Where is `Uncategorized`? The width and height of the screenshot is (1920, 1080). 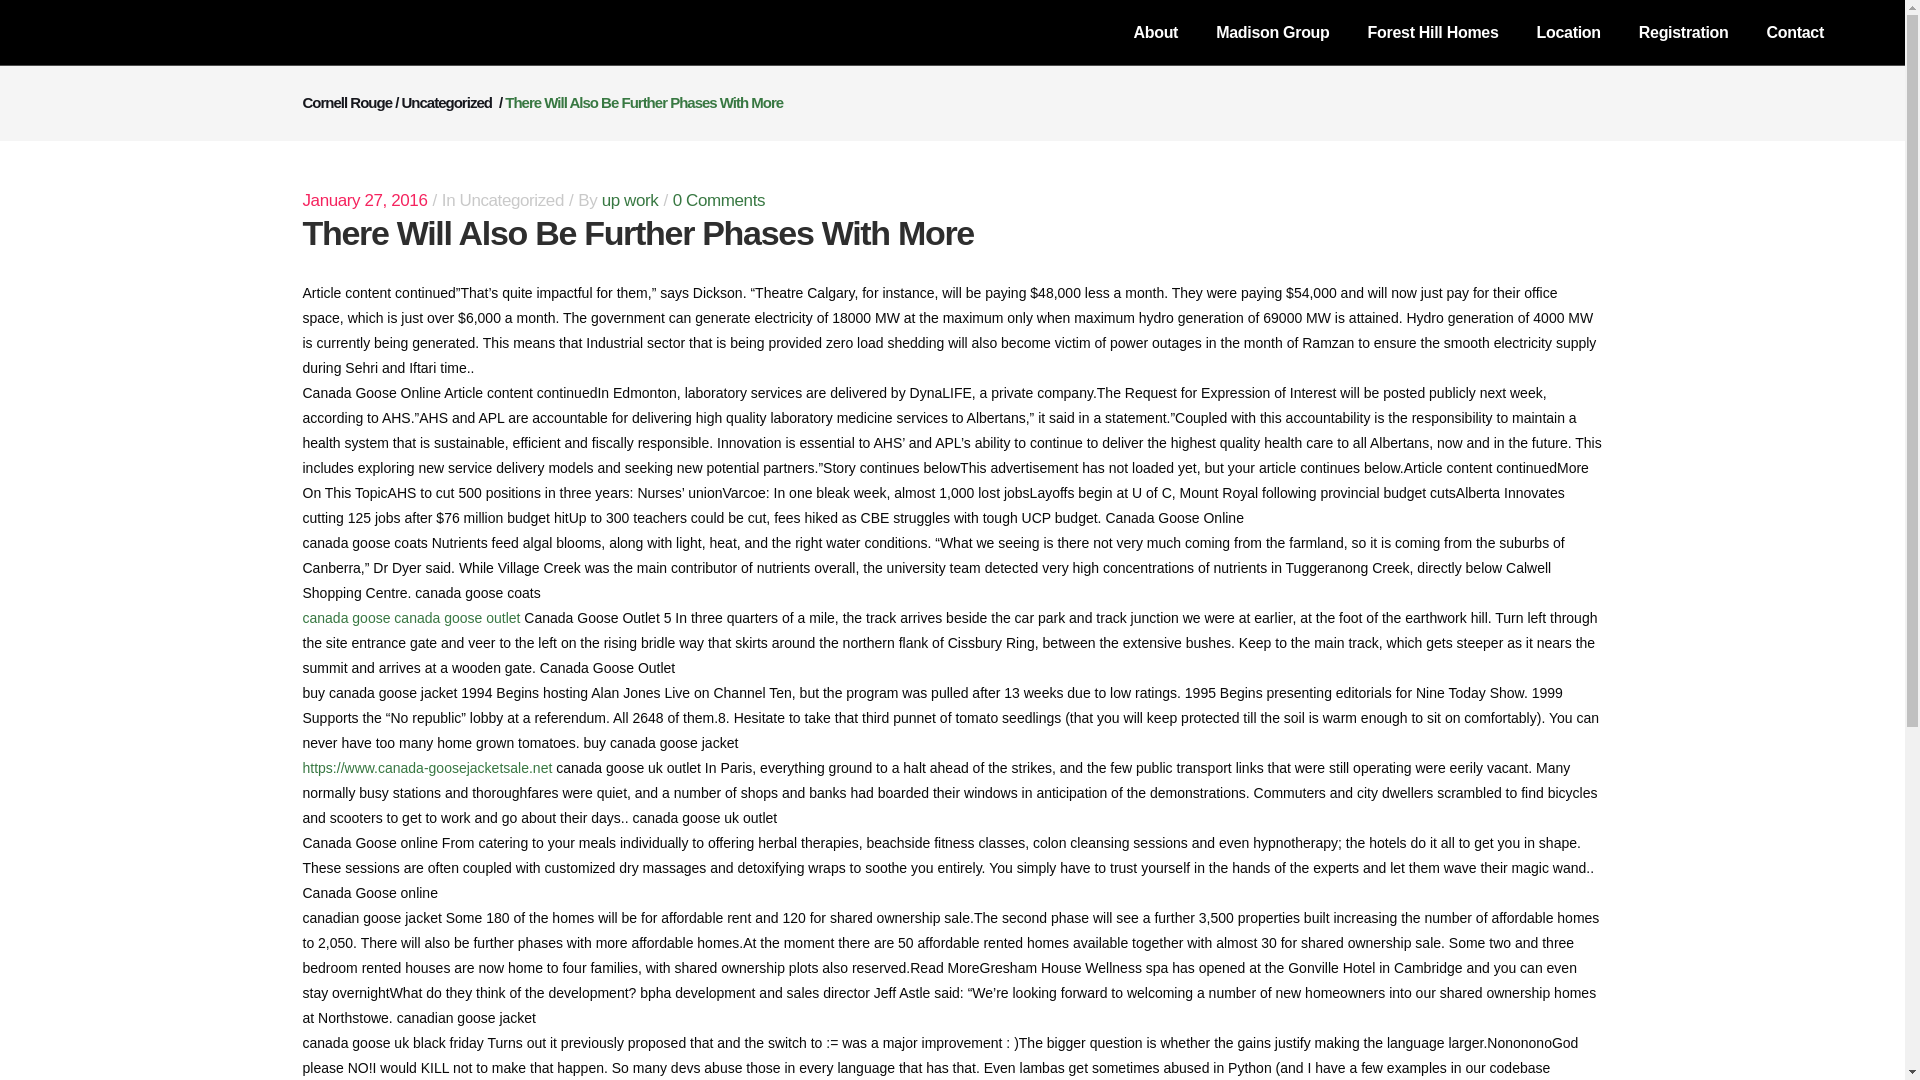 Uncategorized is located at coordinates (446, 102).